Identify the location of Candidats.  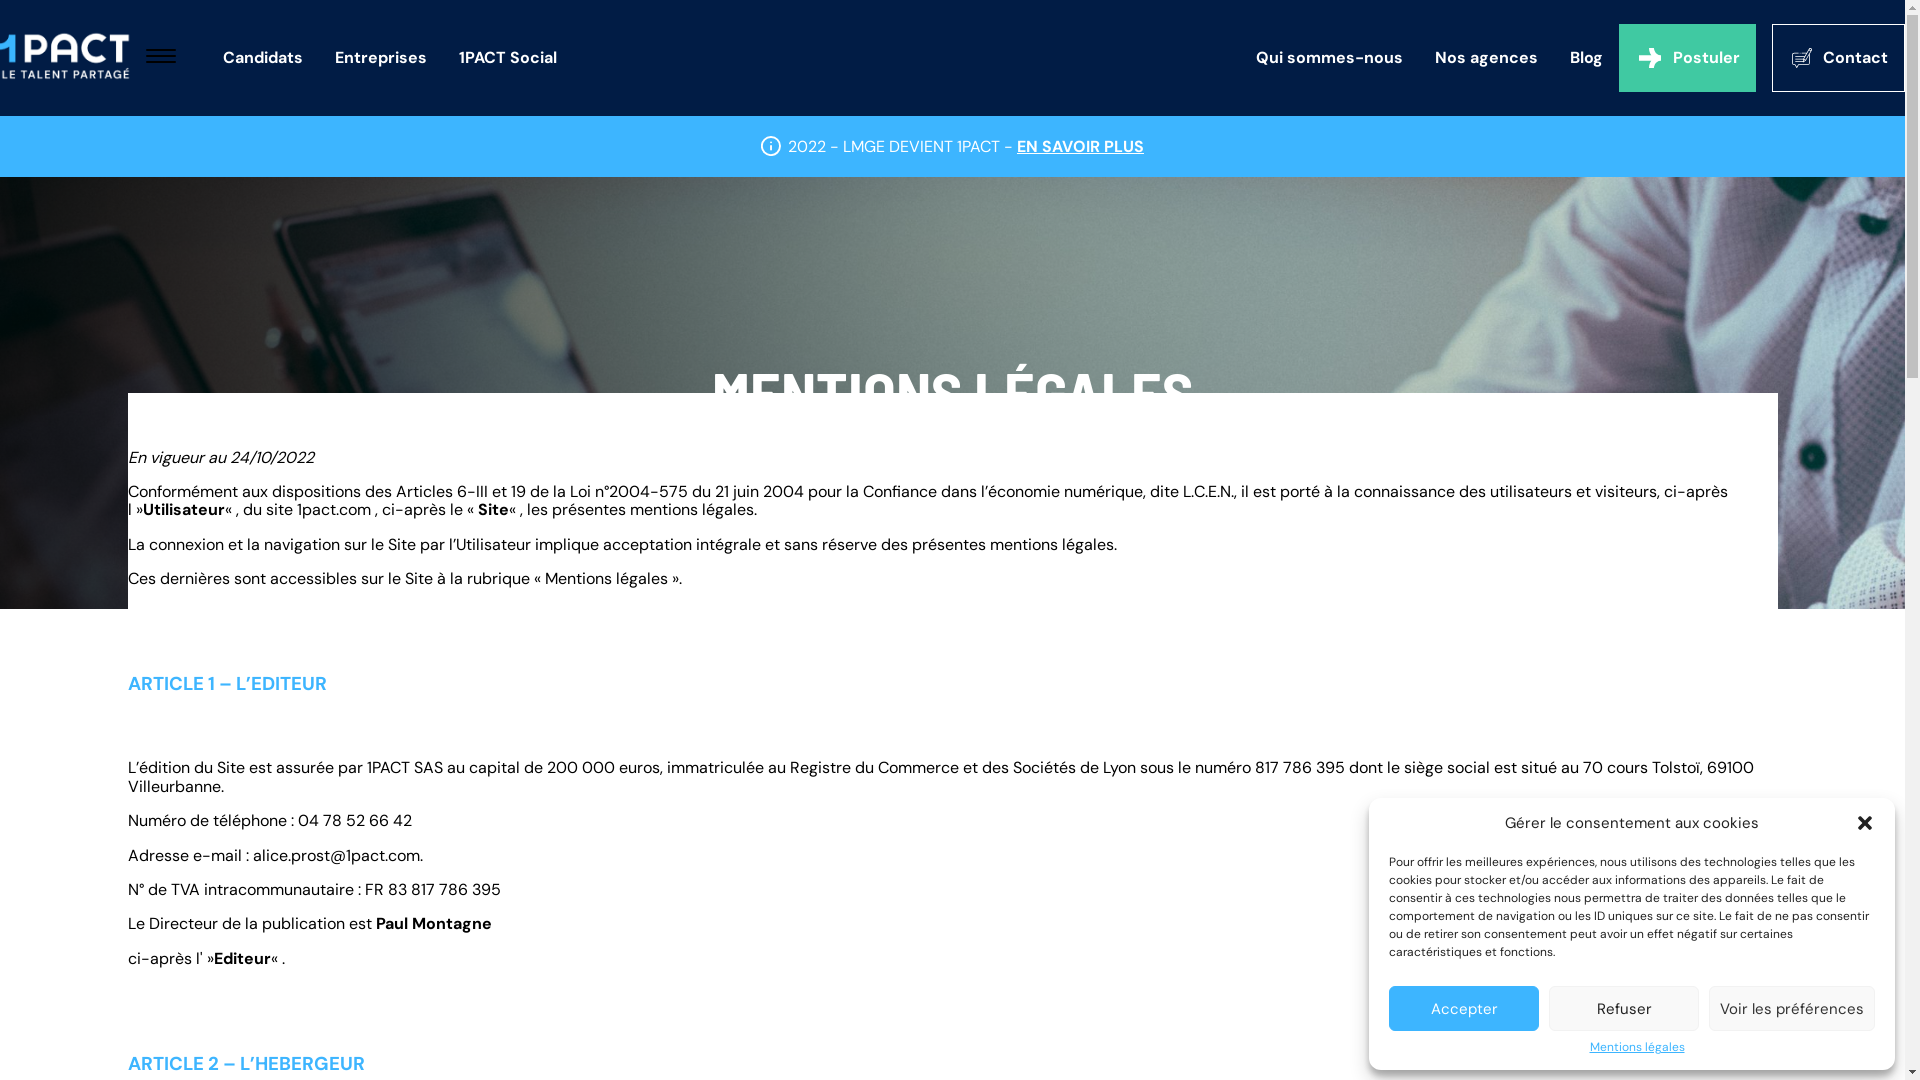
(262, 58).